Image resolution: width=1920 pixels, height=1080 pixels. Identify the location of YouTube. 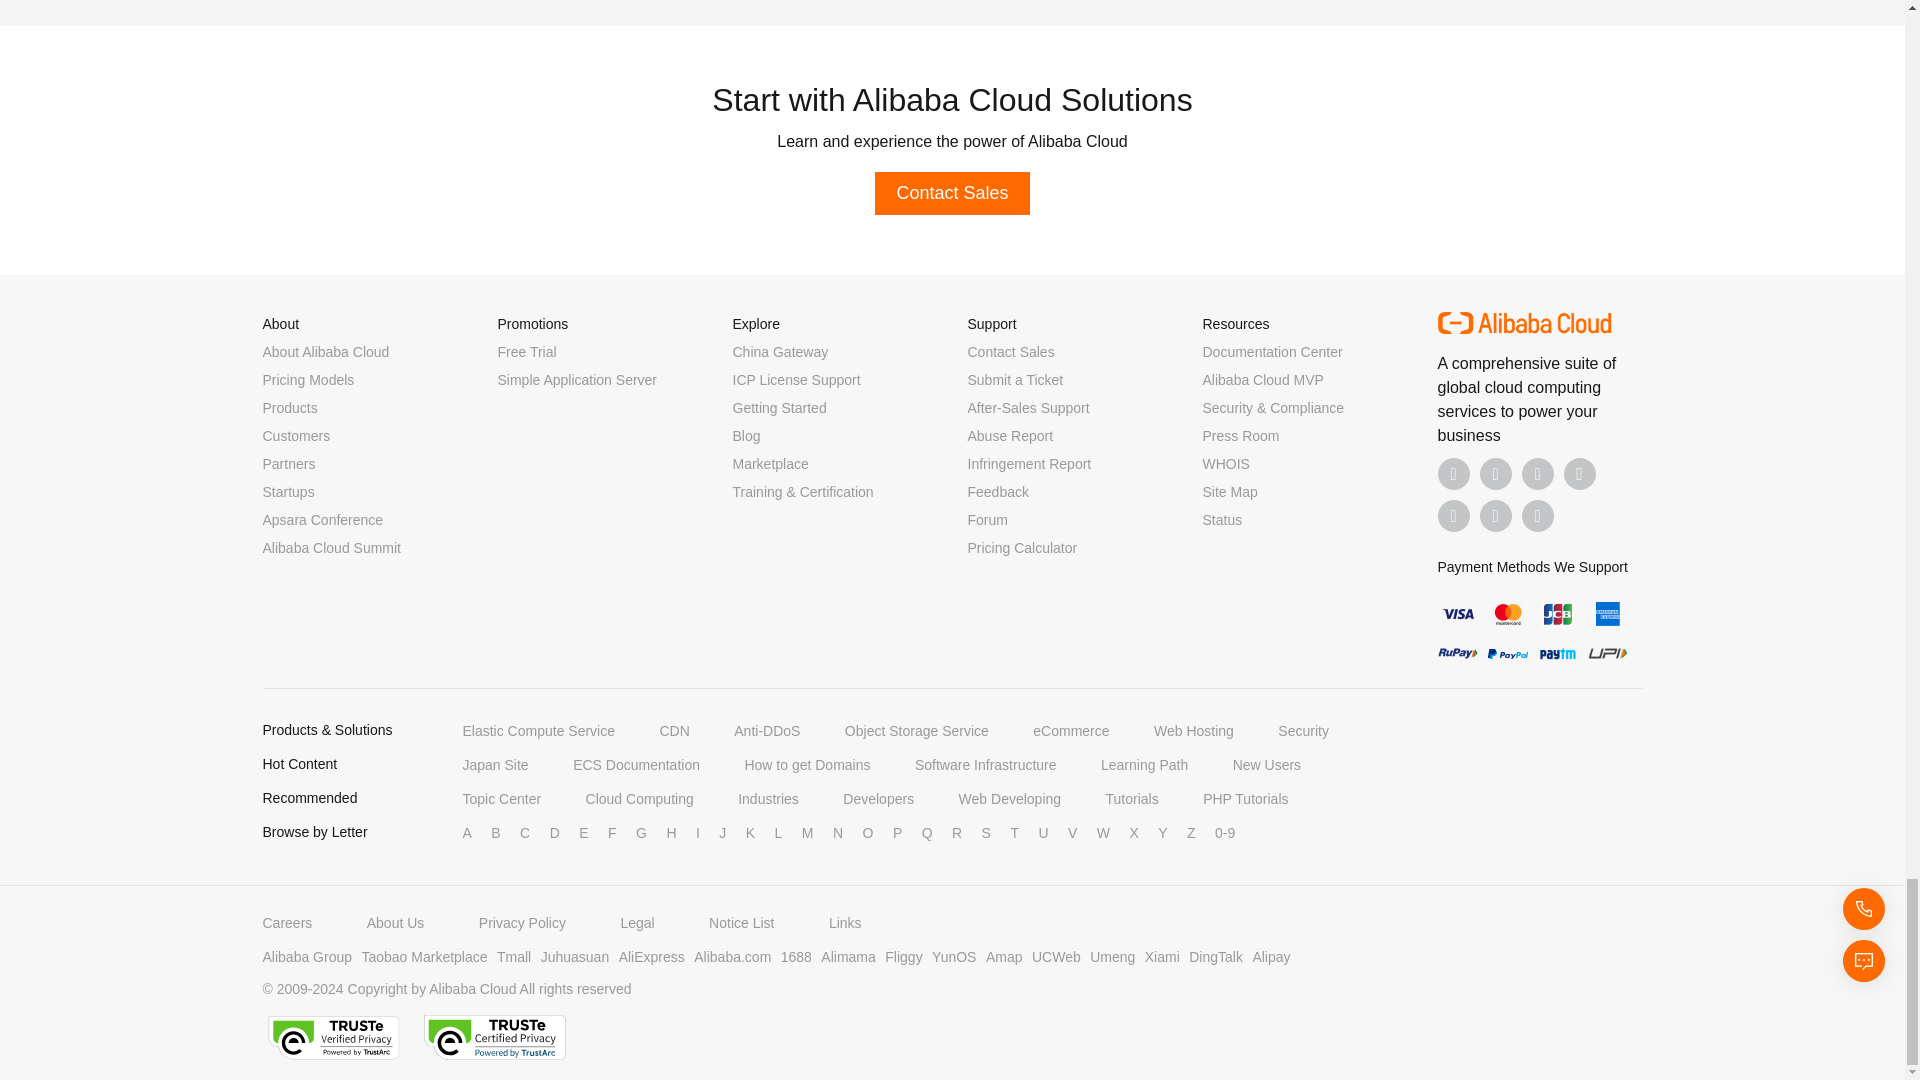
(1580, 474).